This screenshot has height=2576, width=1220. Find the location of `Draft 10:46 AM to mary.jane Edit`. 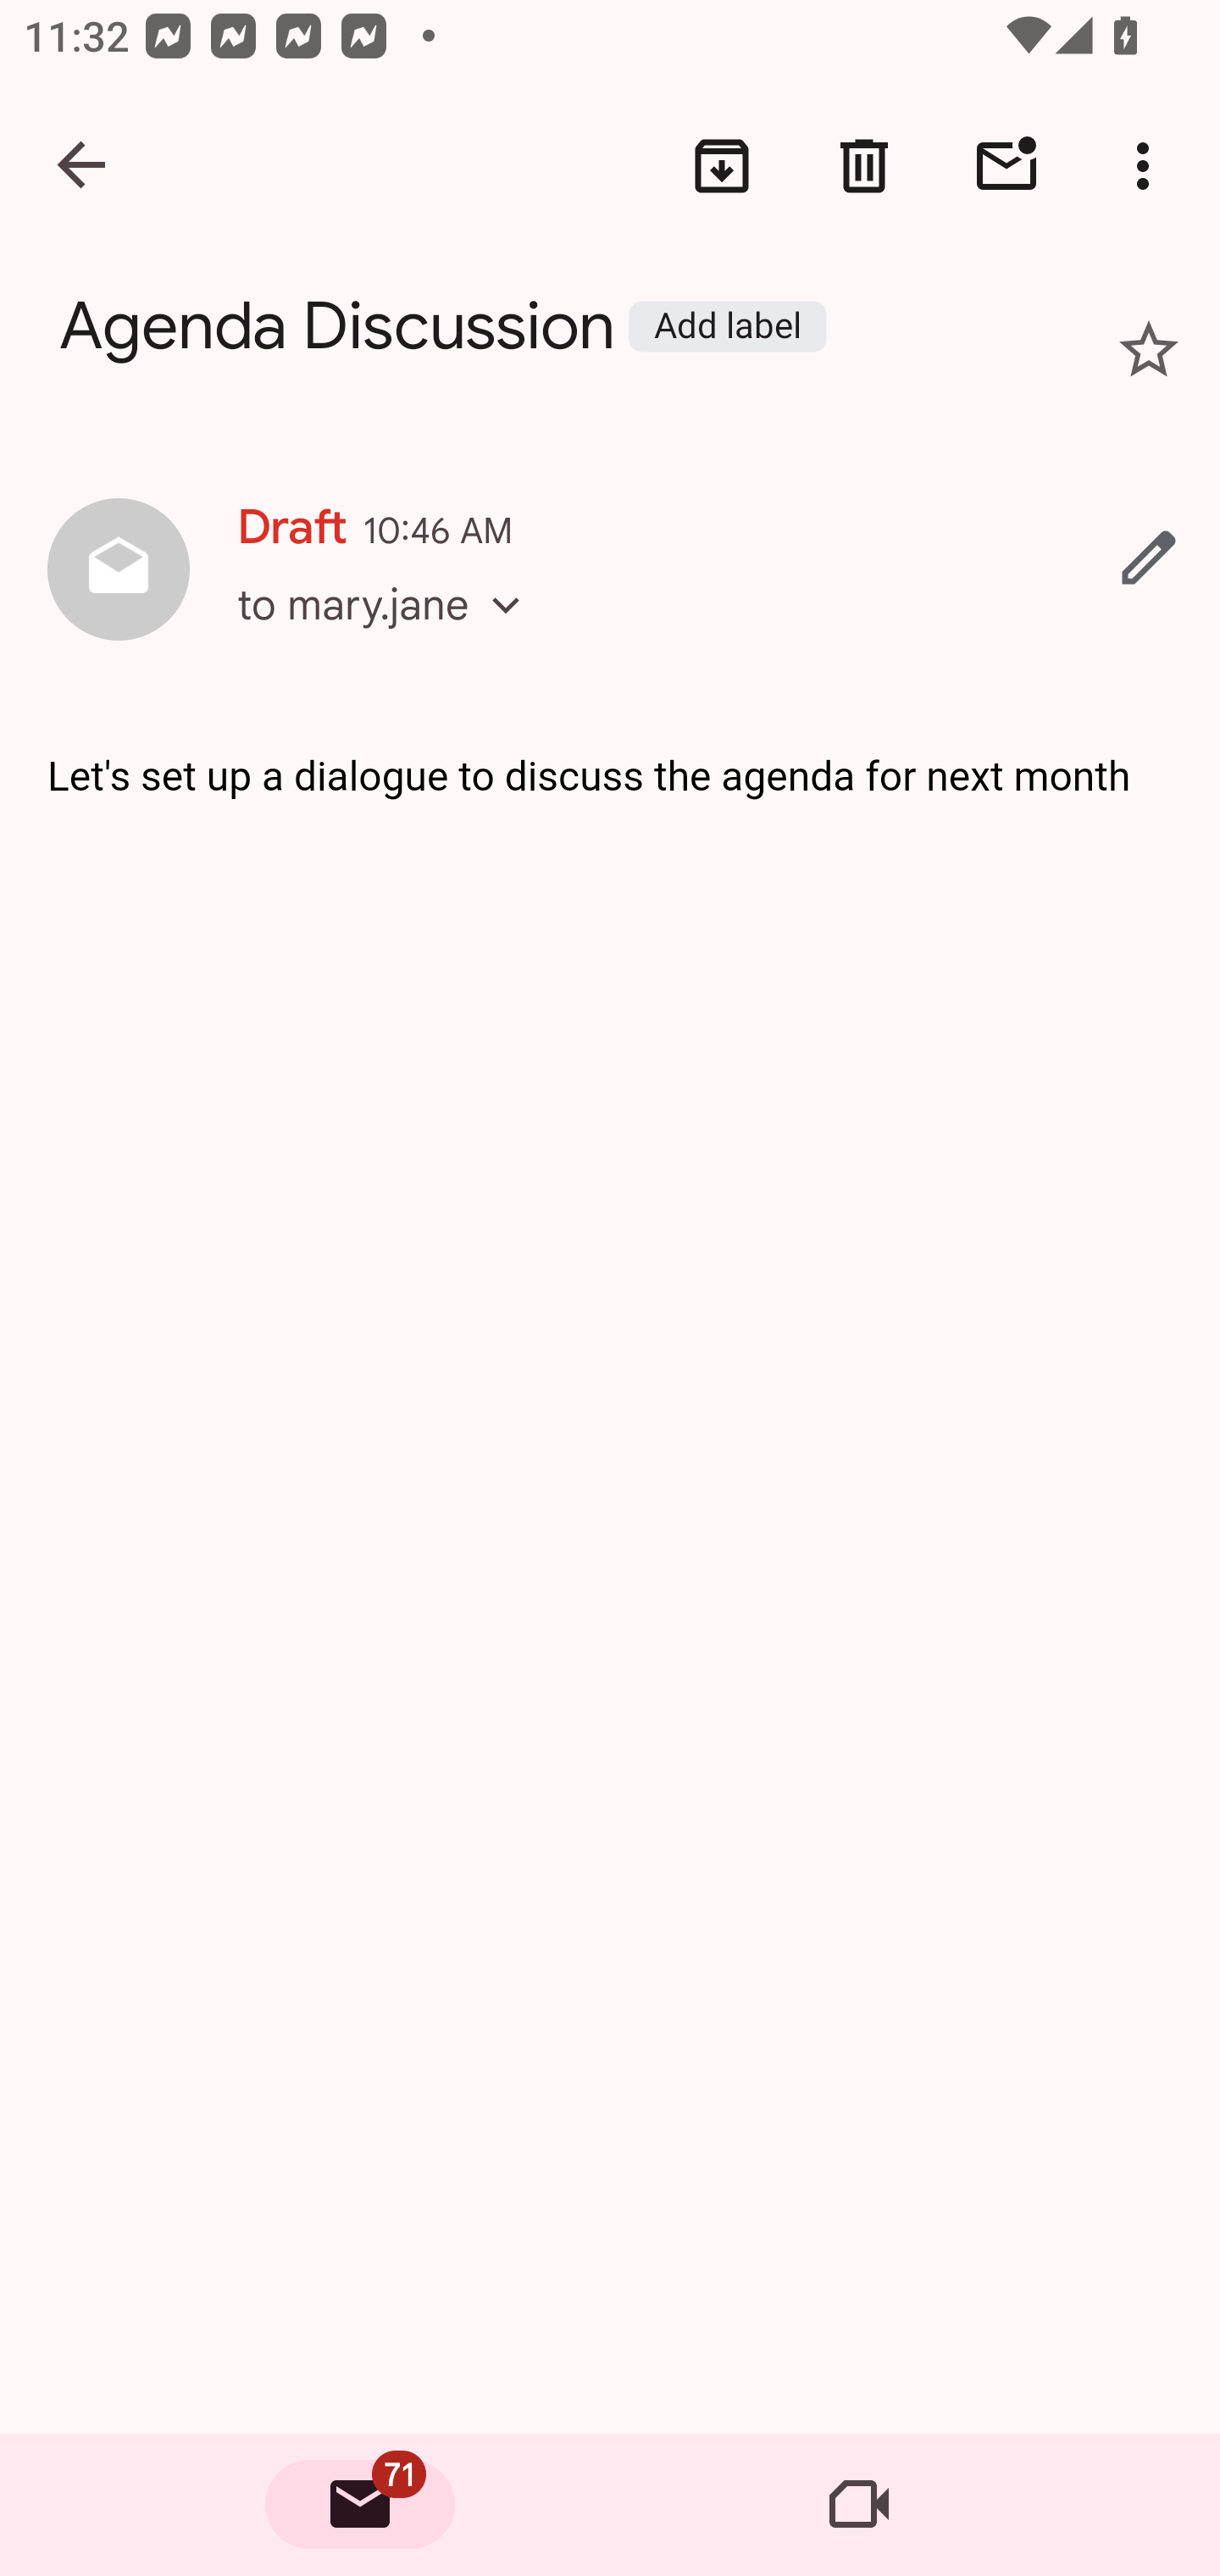

Draft 10:46 AM to mary.jane Edit is located at coordinates (610, 571).